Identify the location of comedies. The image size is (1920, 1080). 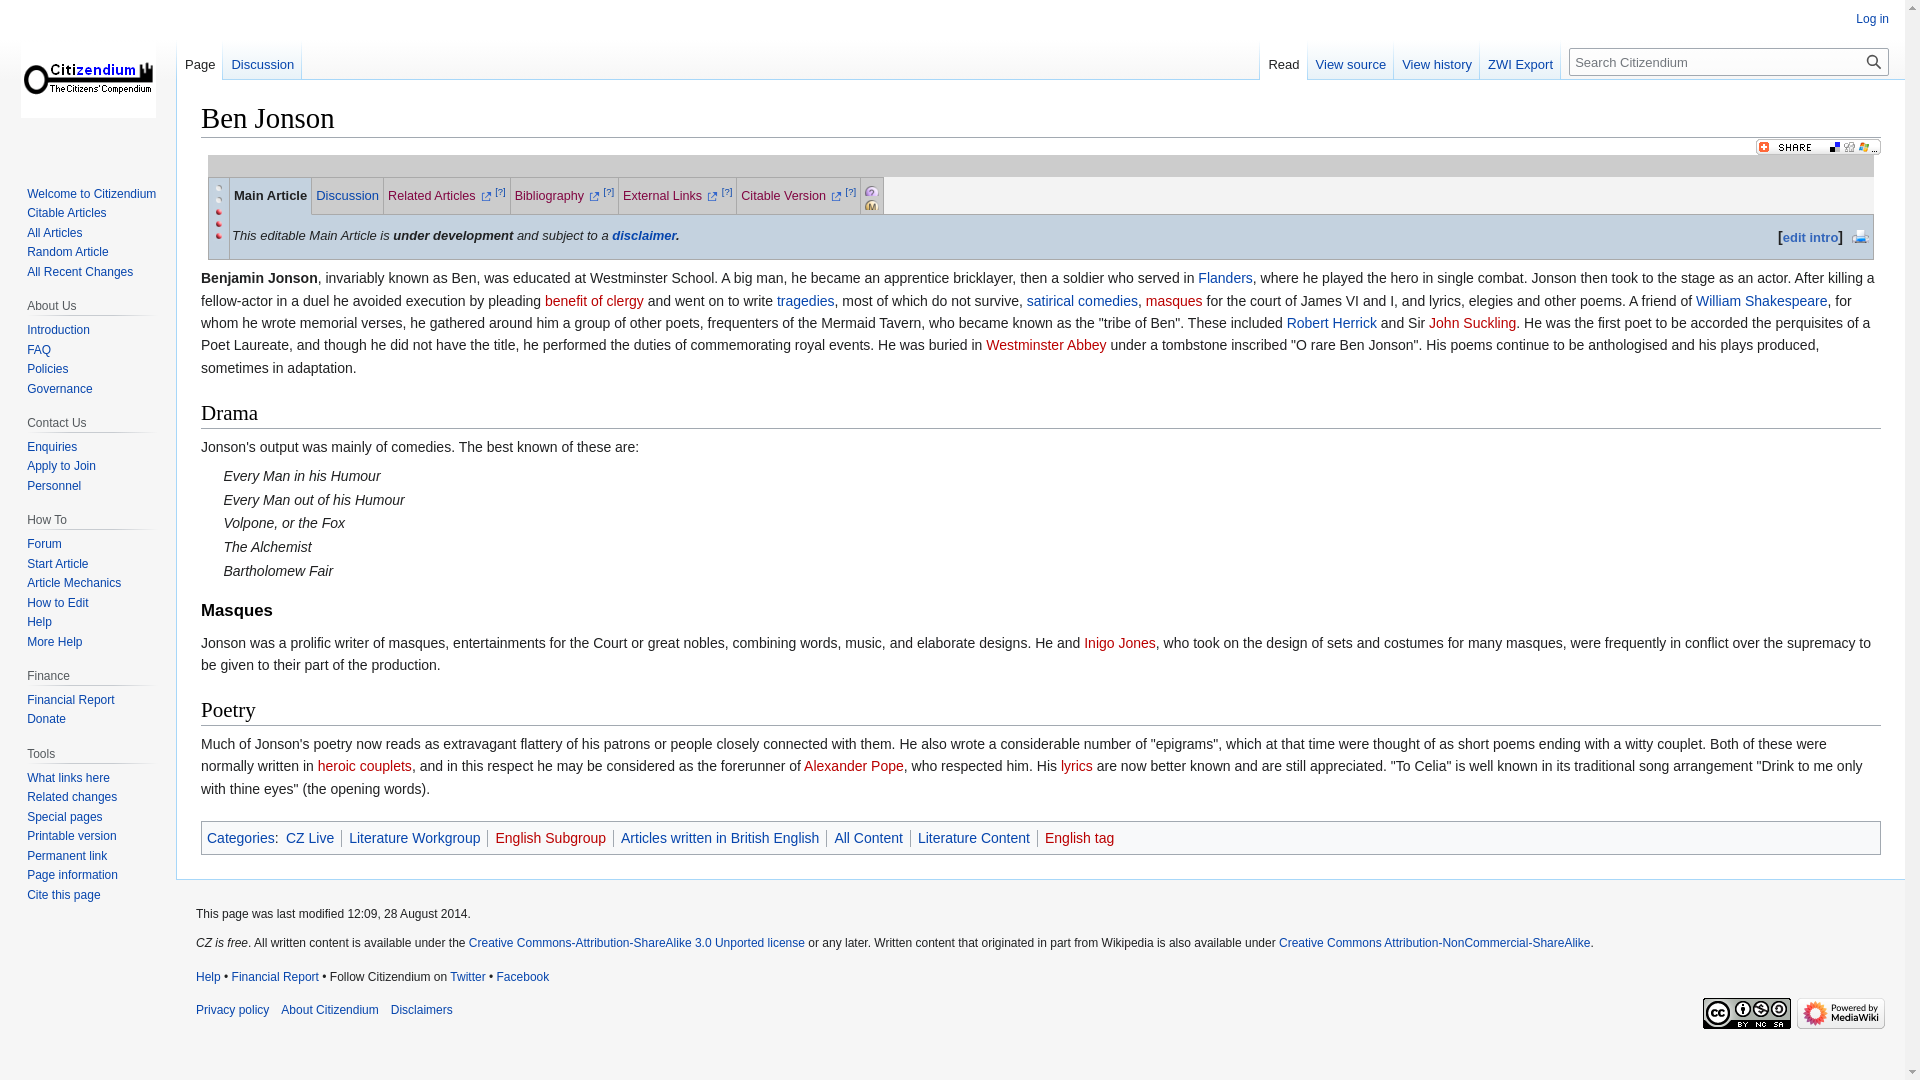
(1108, 300).